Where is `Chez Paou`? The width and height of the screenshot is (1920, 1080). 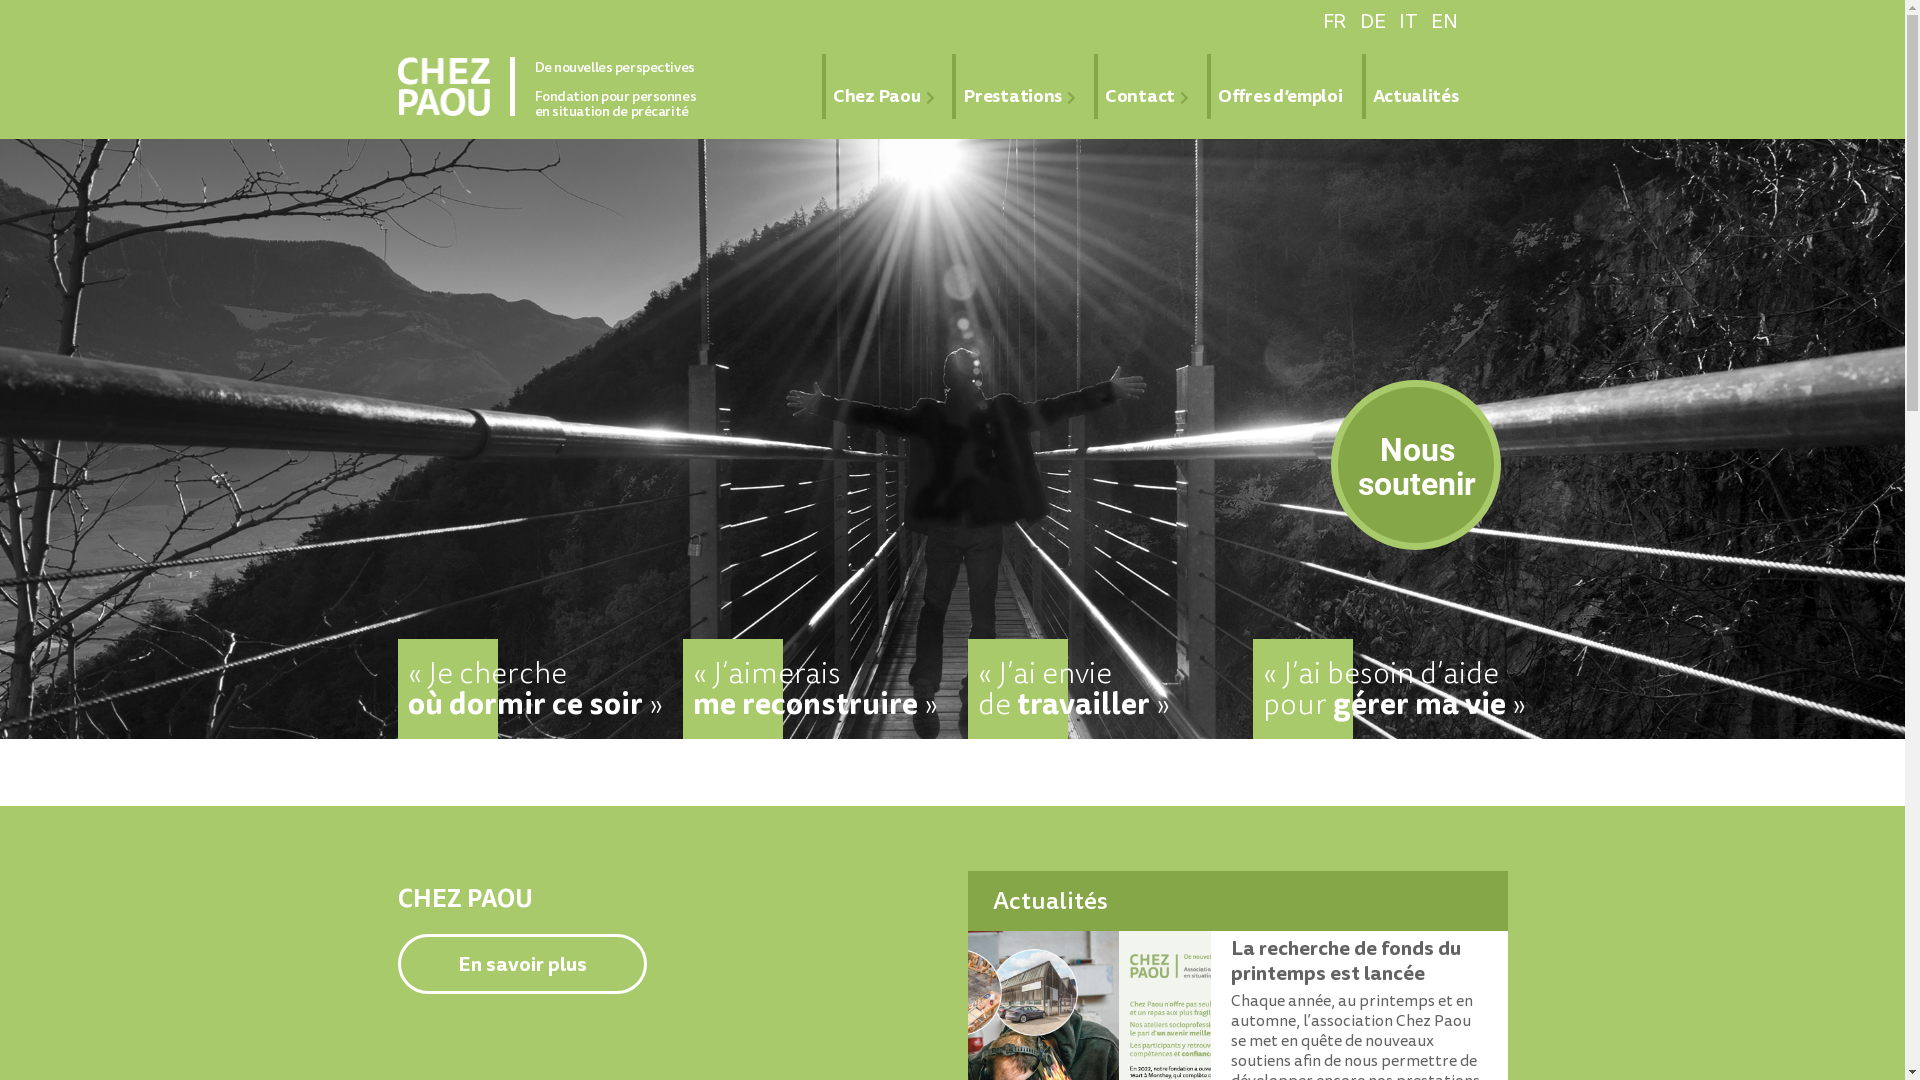 Chez Paou is located at coordinates (876, 86).